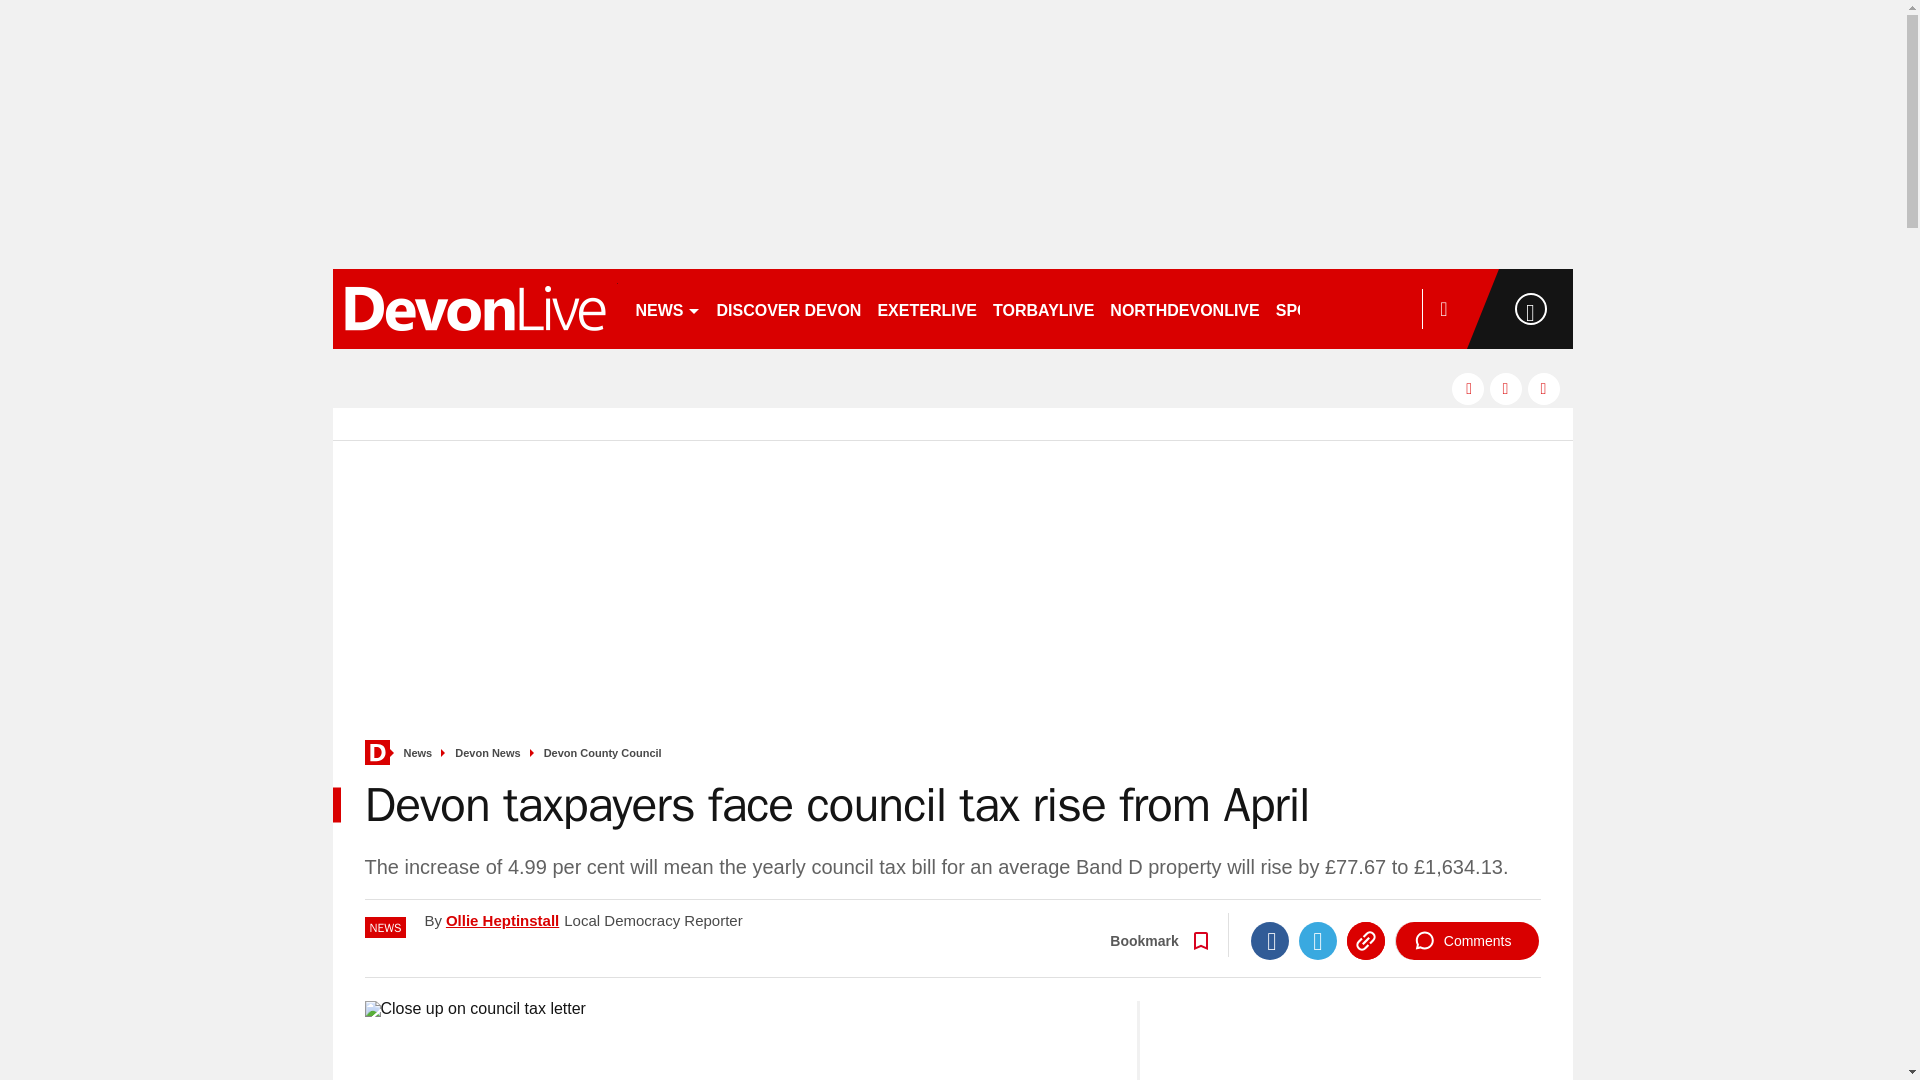  Describe the element at coordinates (1184, 308) in the screenshot. I see `NORTHDEVONLIVE` at that location.